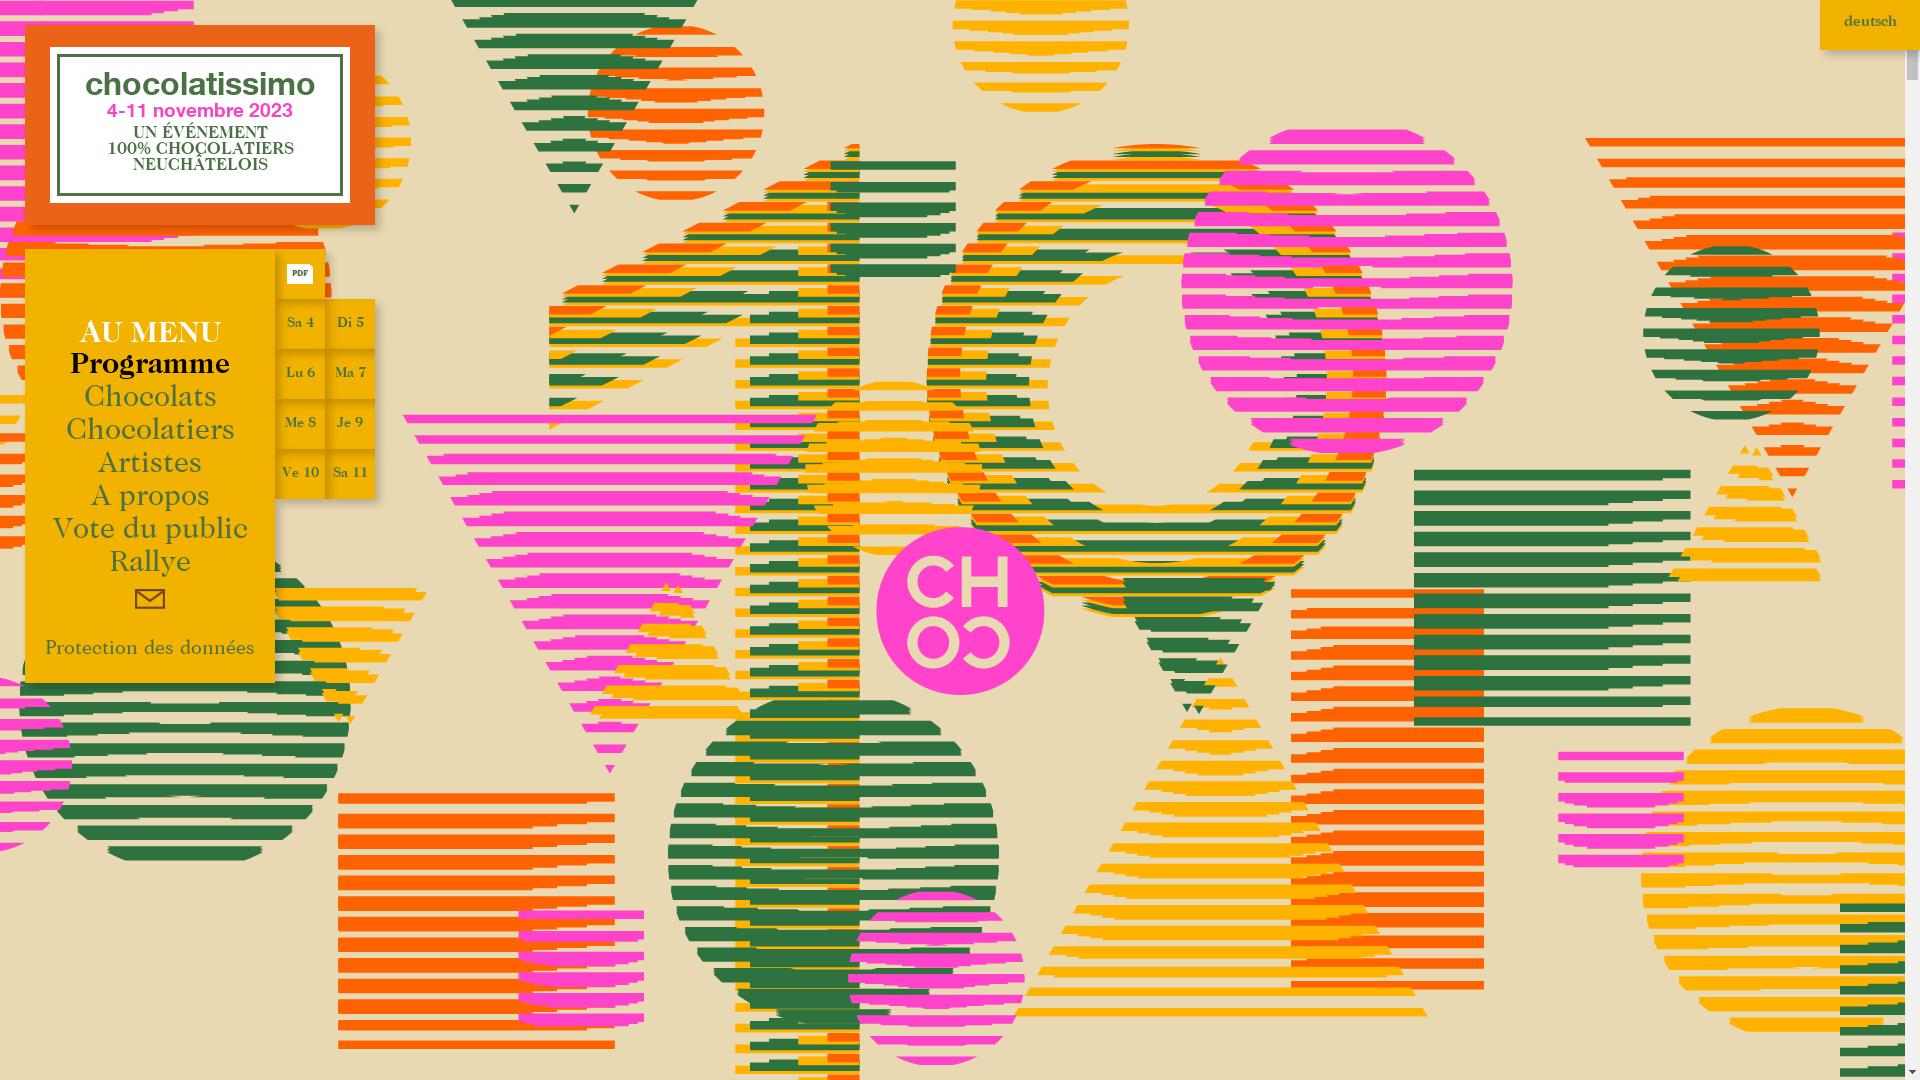 The image size is (1920, 1080). Describe the element at coordinates (300, 374) in the screenshot. I see `Lu 6` at that location.